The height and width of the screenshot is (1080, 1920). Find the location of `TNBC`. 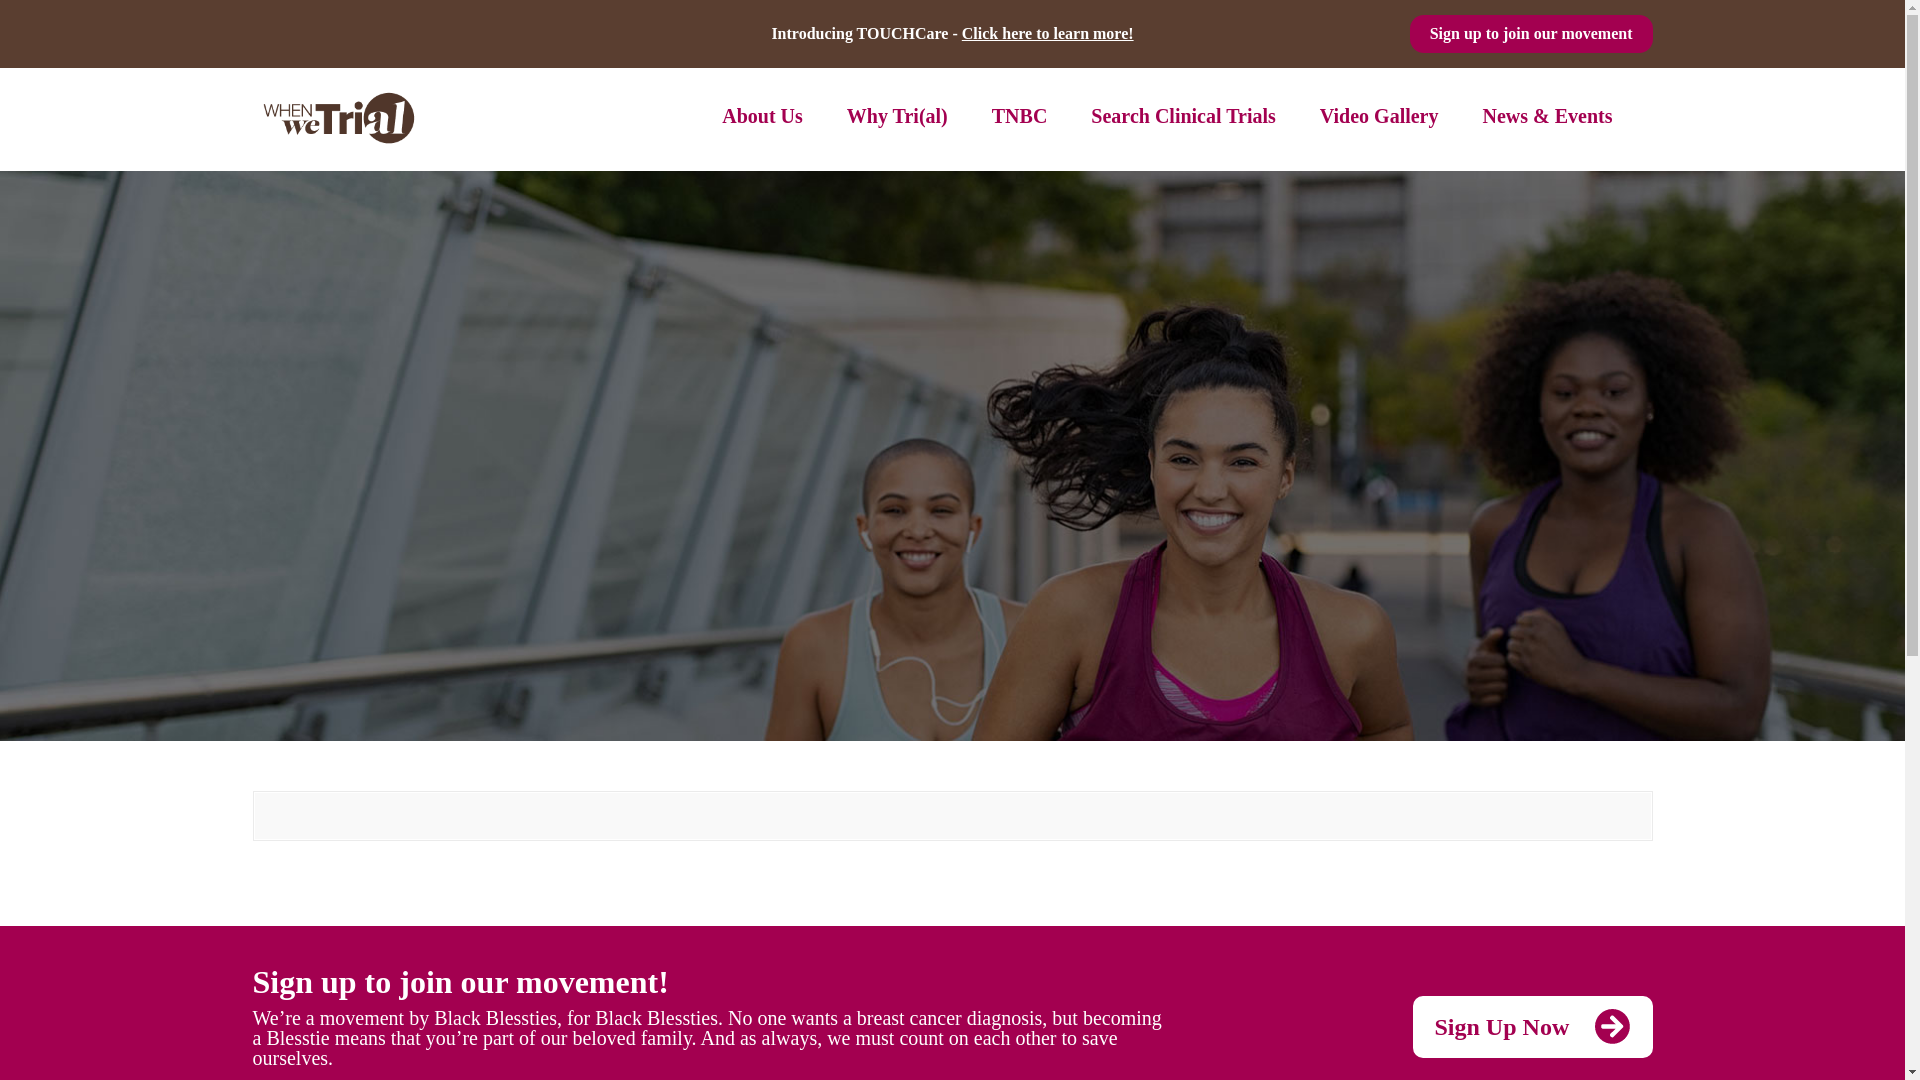

TNBC is located at coordinates (1020, 116).